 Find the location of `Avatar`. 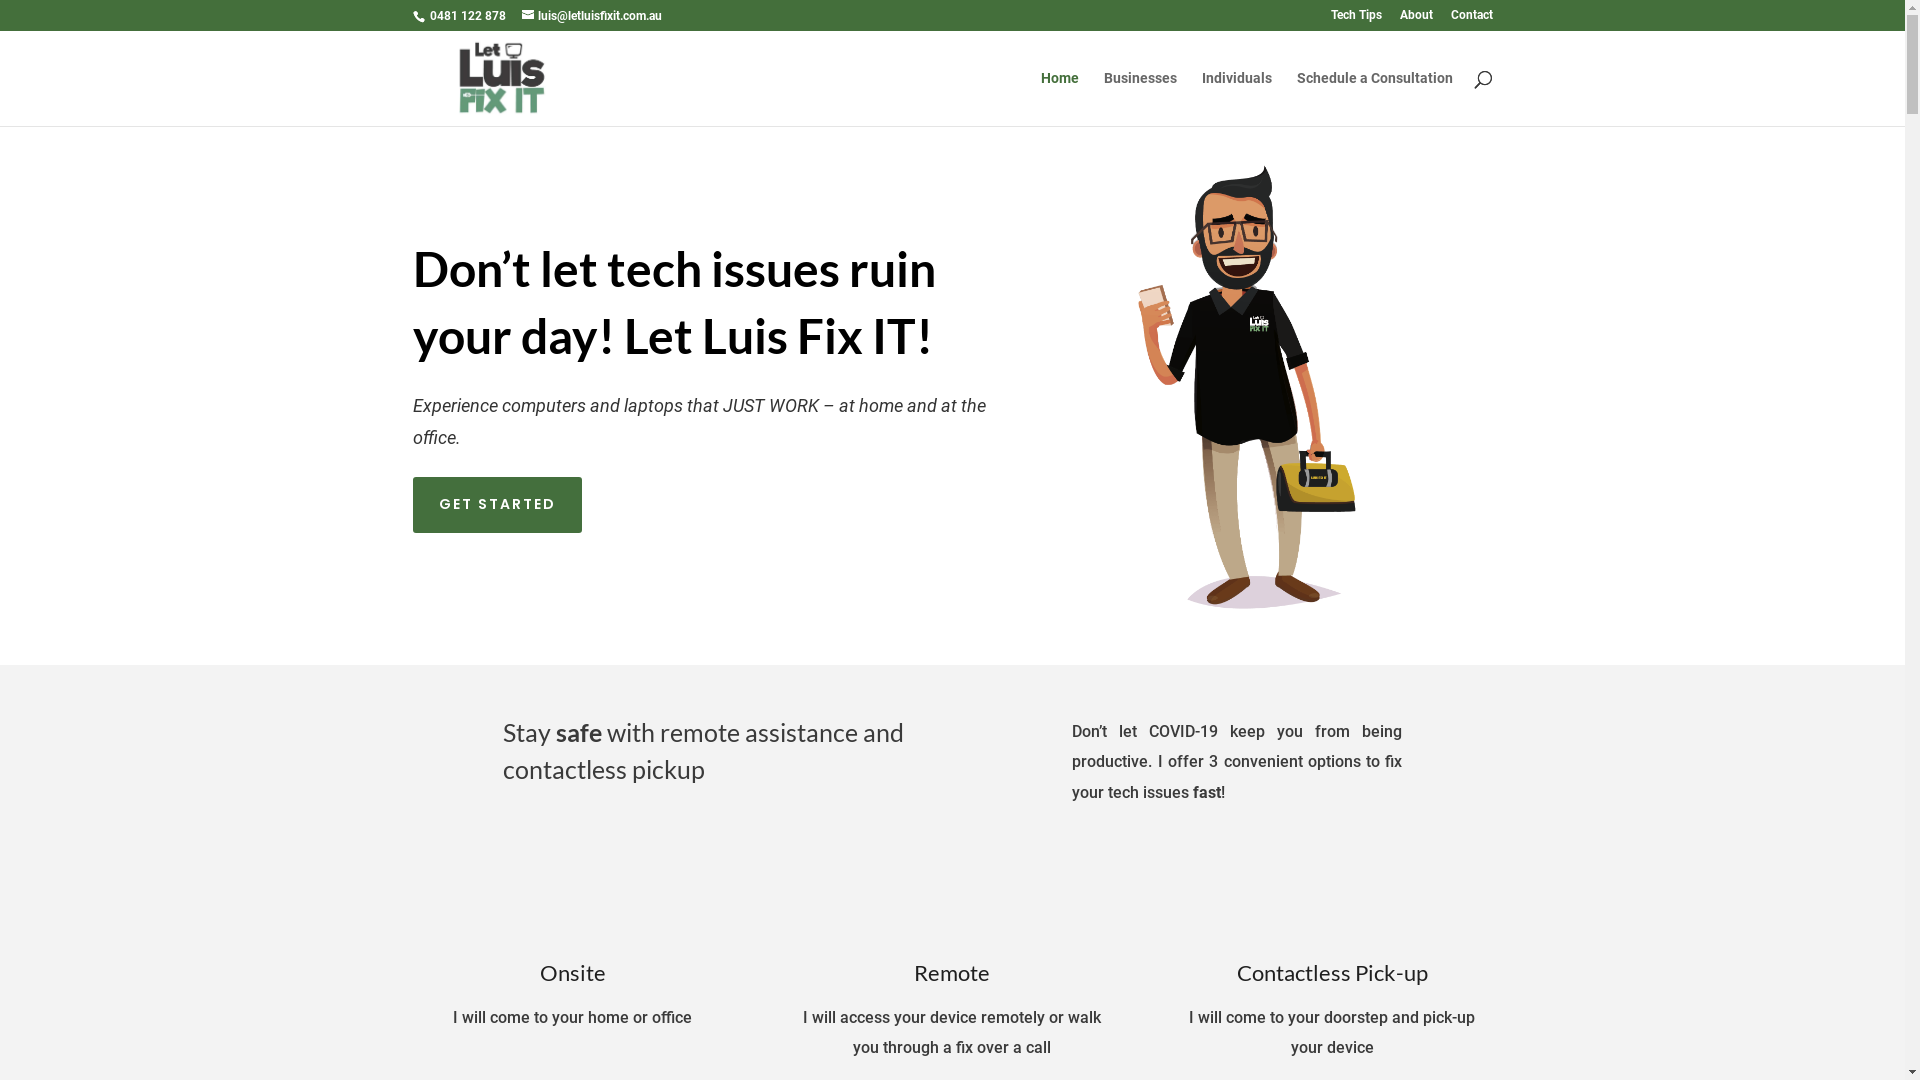

Avatar is located at coordinates (1245, 392).